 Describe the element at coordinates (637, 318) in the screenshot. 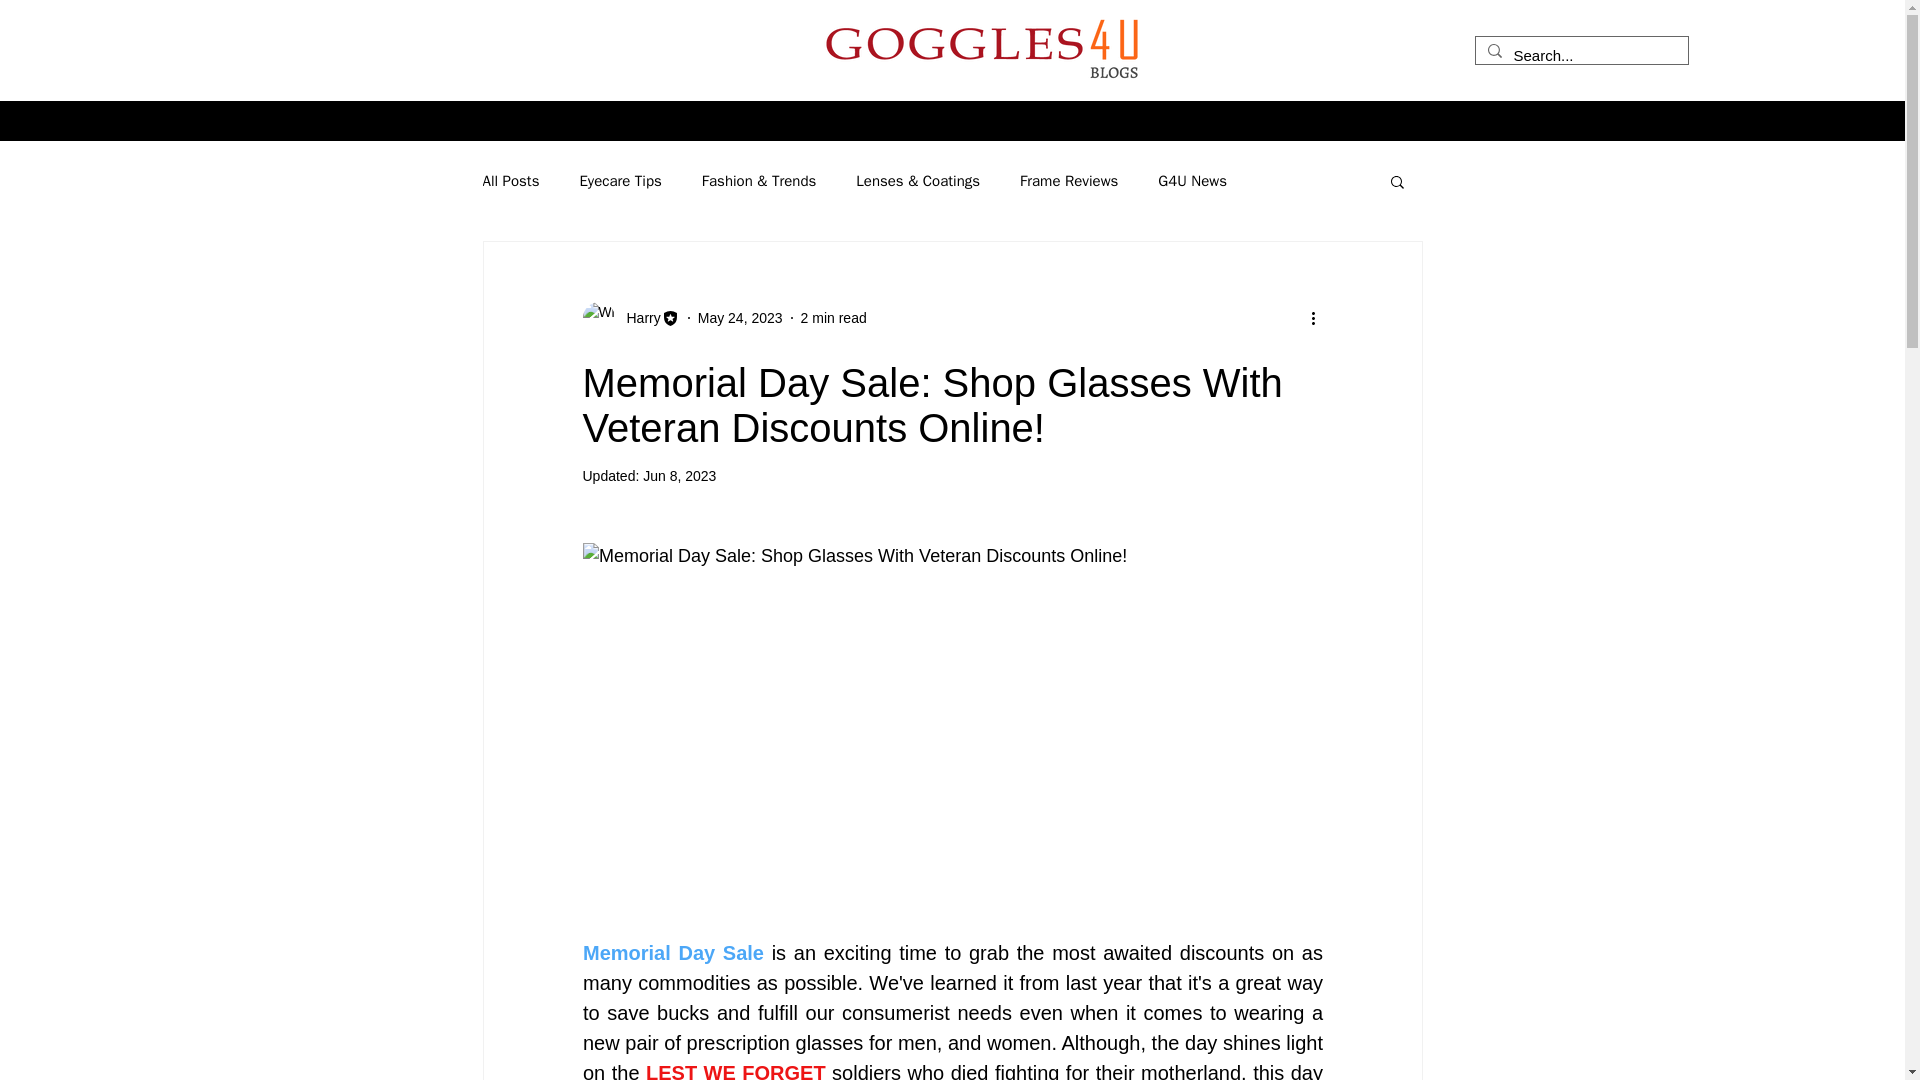

I see `Harry` at that location.